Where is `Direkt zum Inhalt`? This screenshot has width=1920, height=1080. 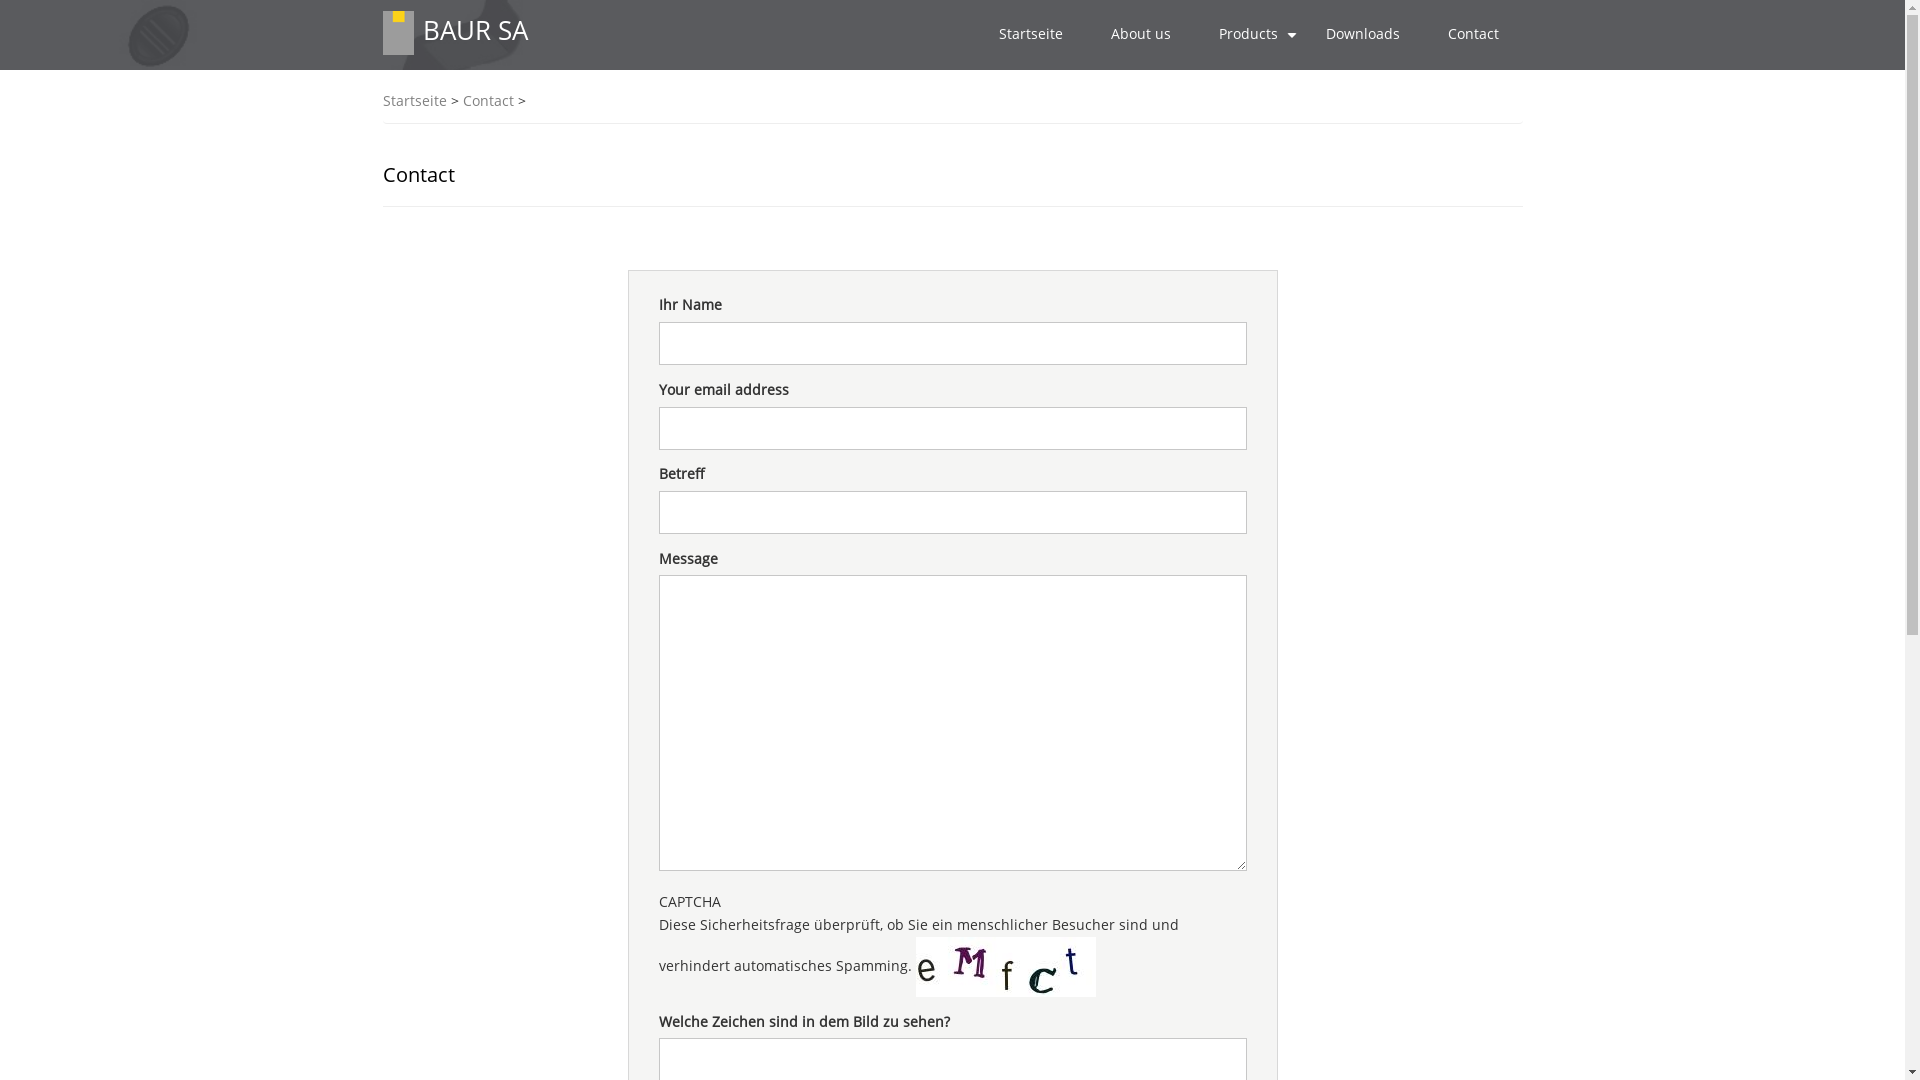
Direkt zum Inhalt is located at coordinates (0, 0).